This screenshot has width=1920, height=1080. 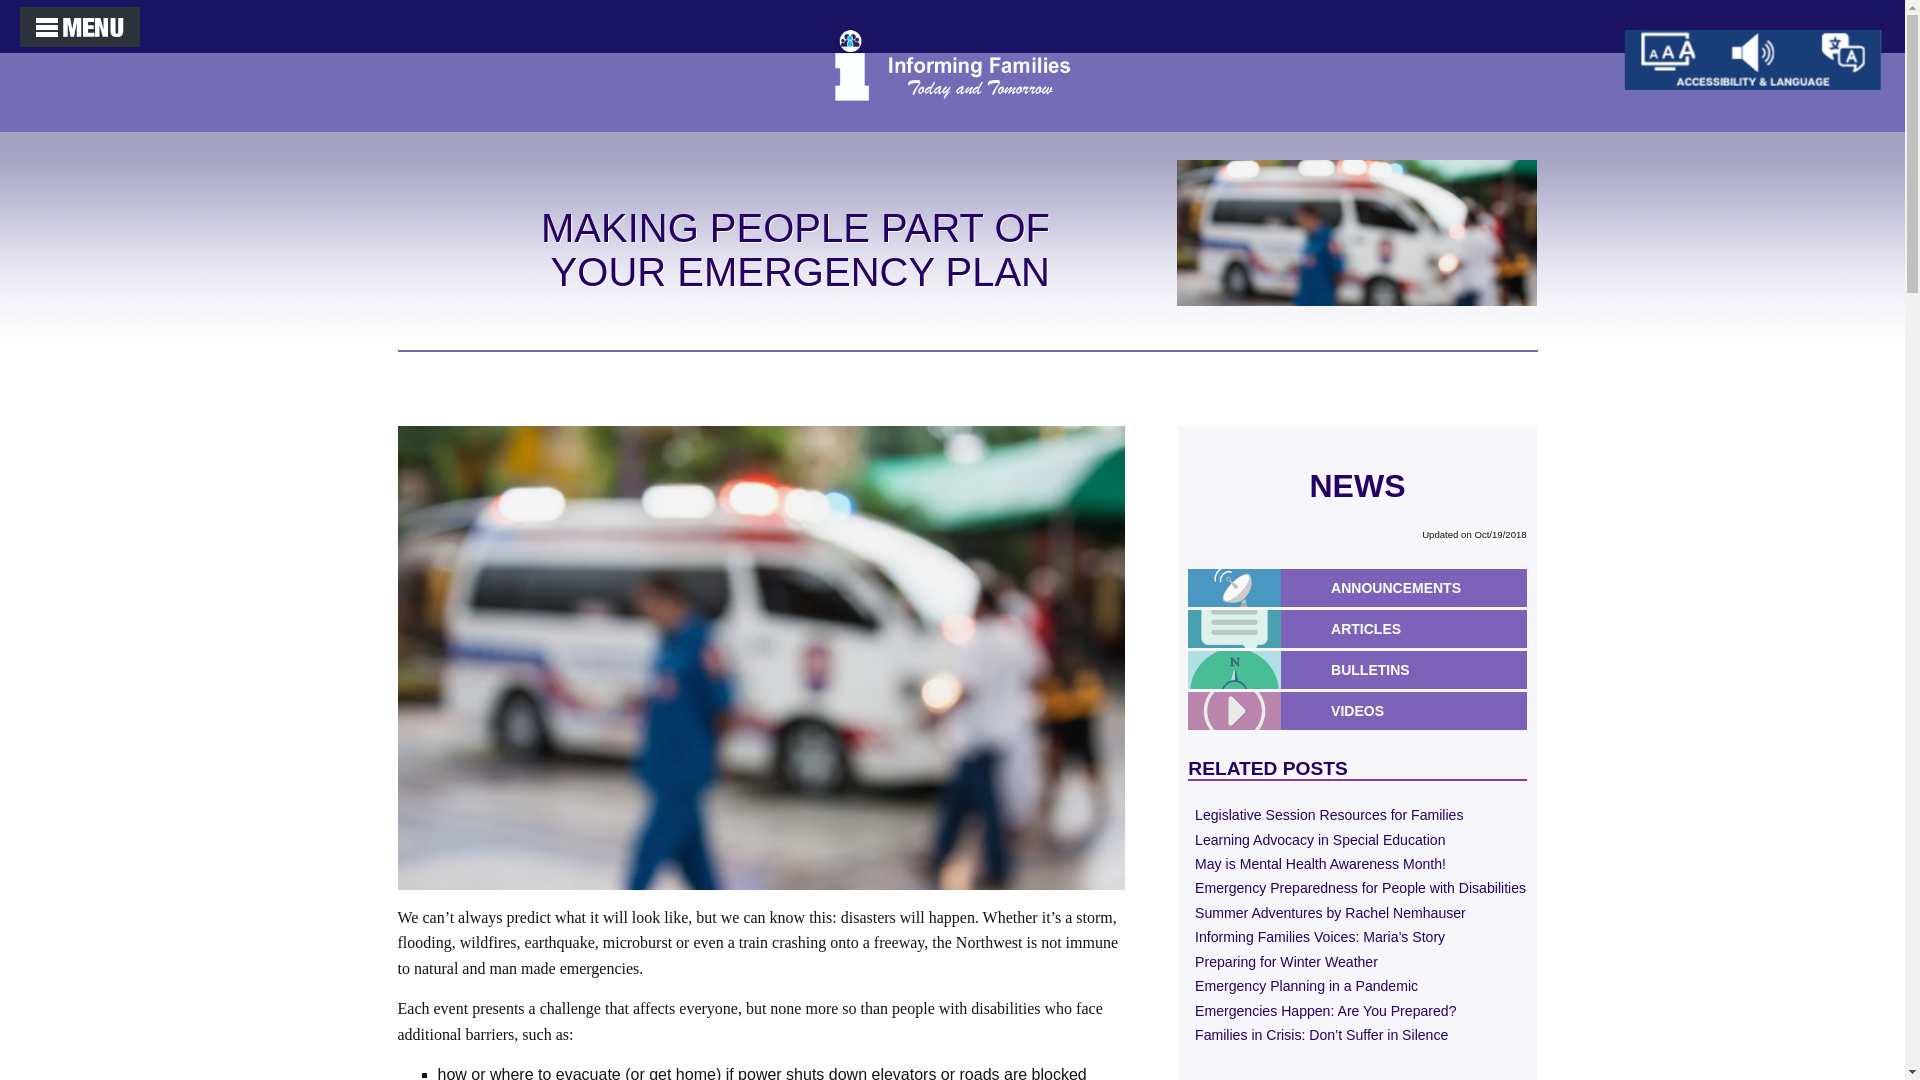 I want to click on Learning Advocacy in Special Education , so click(x=1357, y=842).